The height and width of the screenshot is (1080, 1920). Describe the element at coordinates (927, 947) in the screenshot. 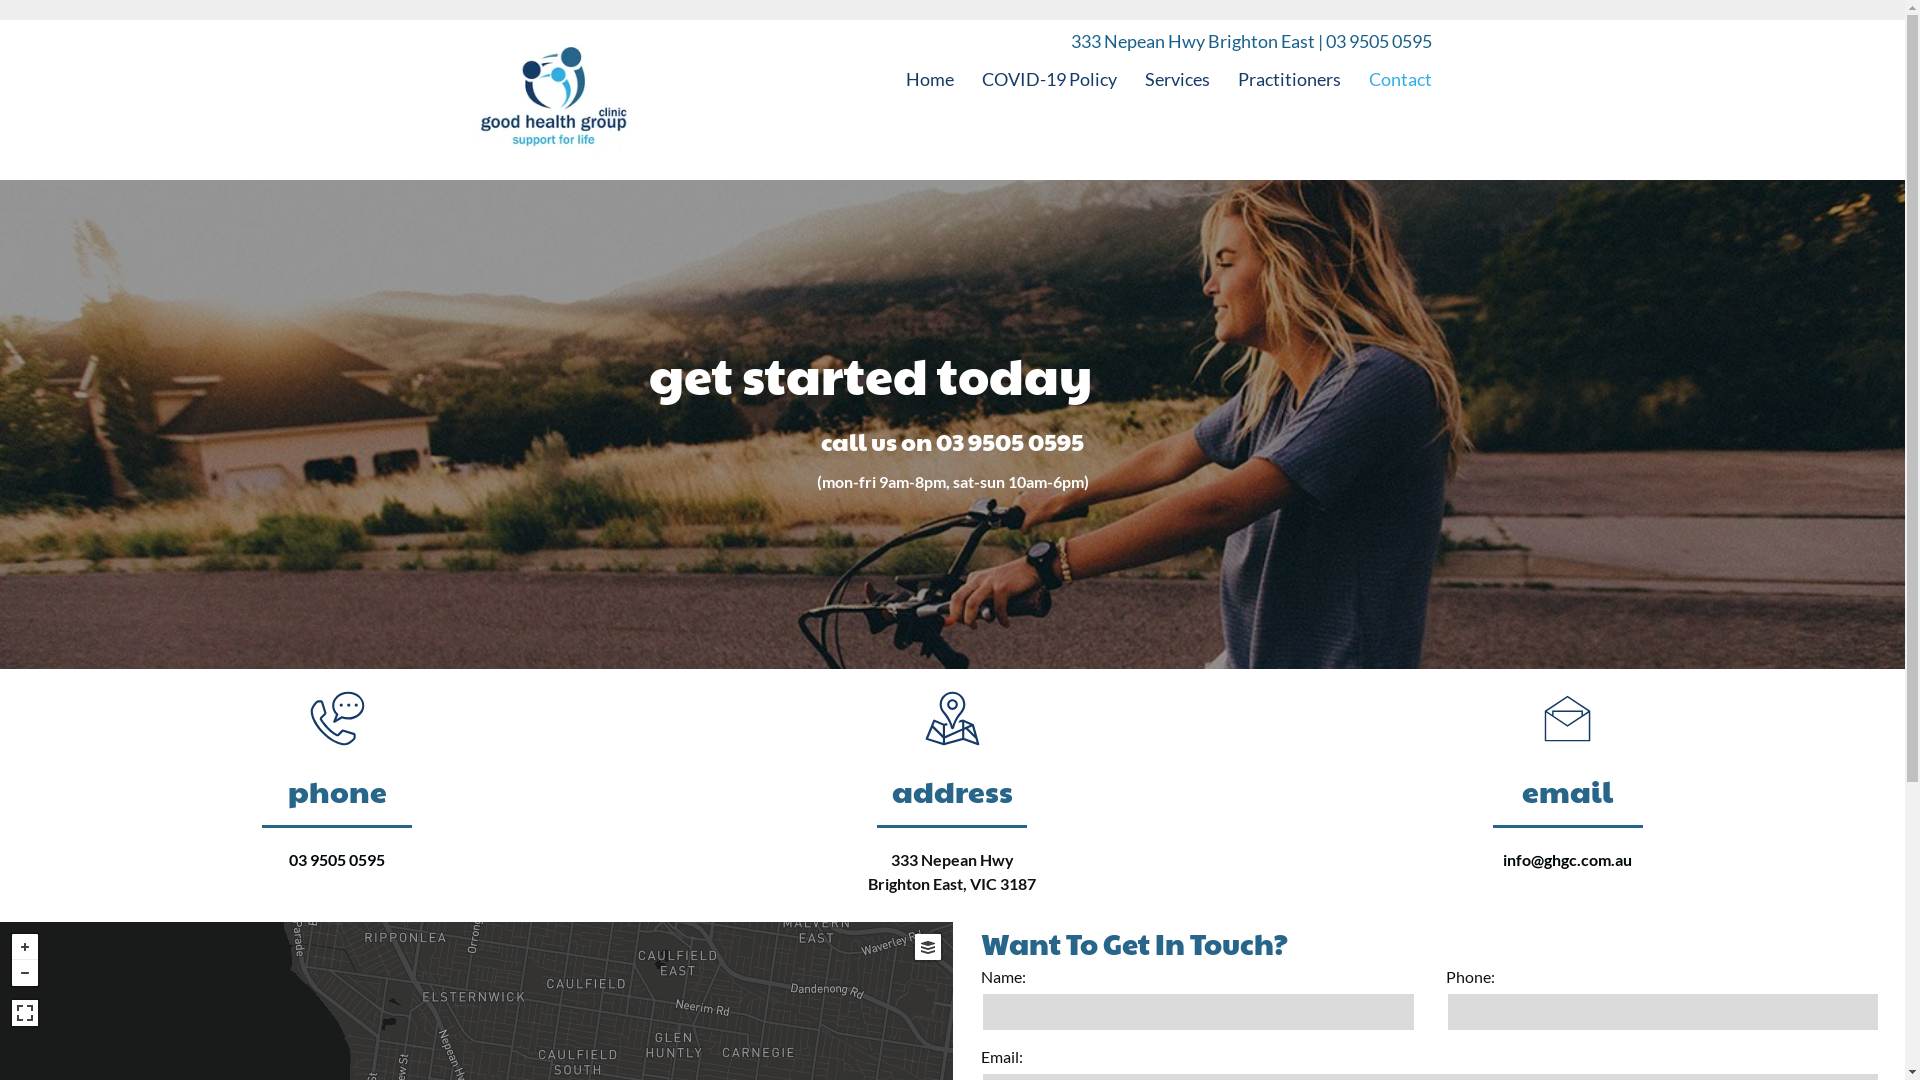

I see `Layers` at that location.